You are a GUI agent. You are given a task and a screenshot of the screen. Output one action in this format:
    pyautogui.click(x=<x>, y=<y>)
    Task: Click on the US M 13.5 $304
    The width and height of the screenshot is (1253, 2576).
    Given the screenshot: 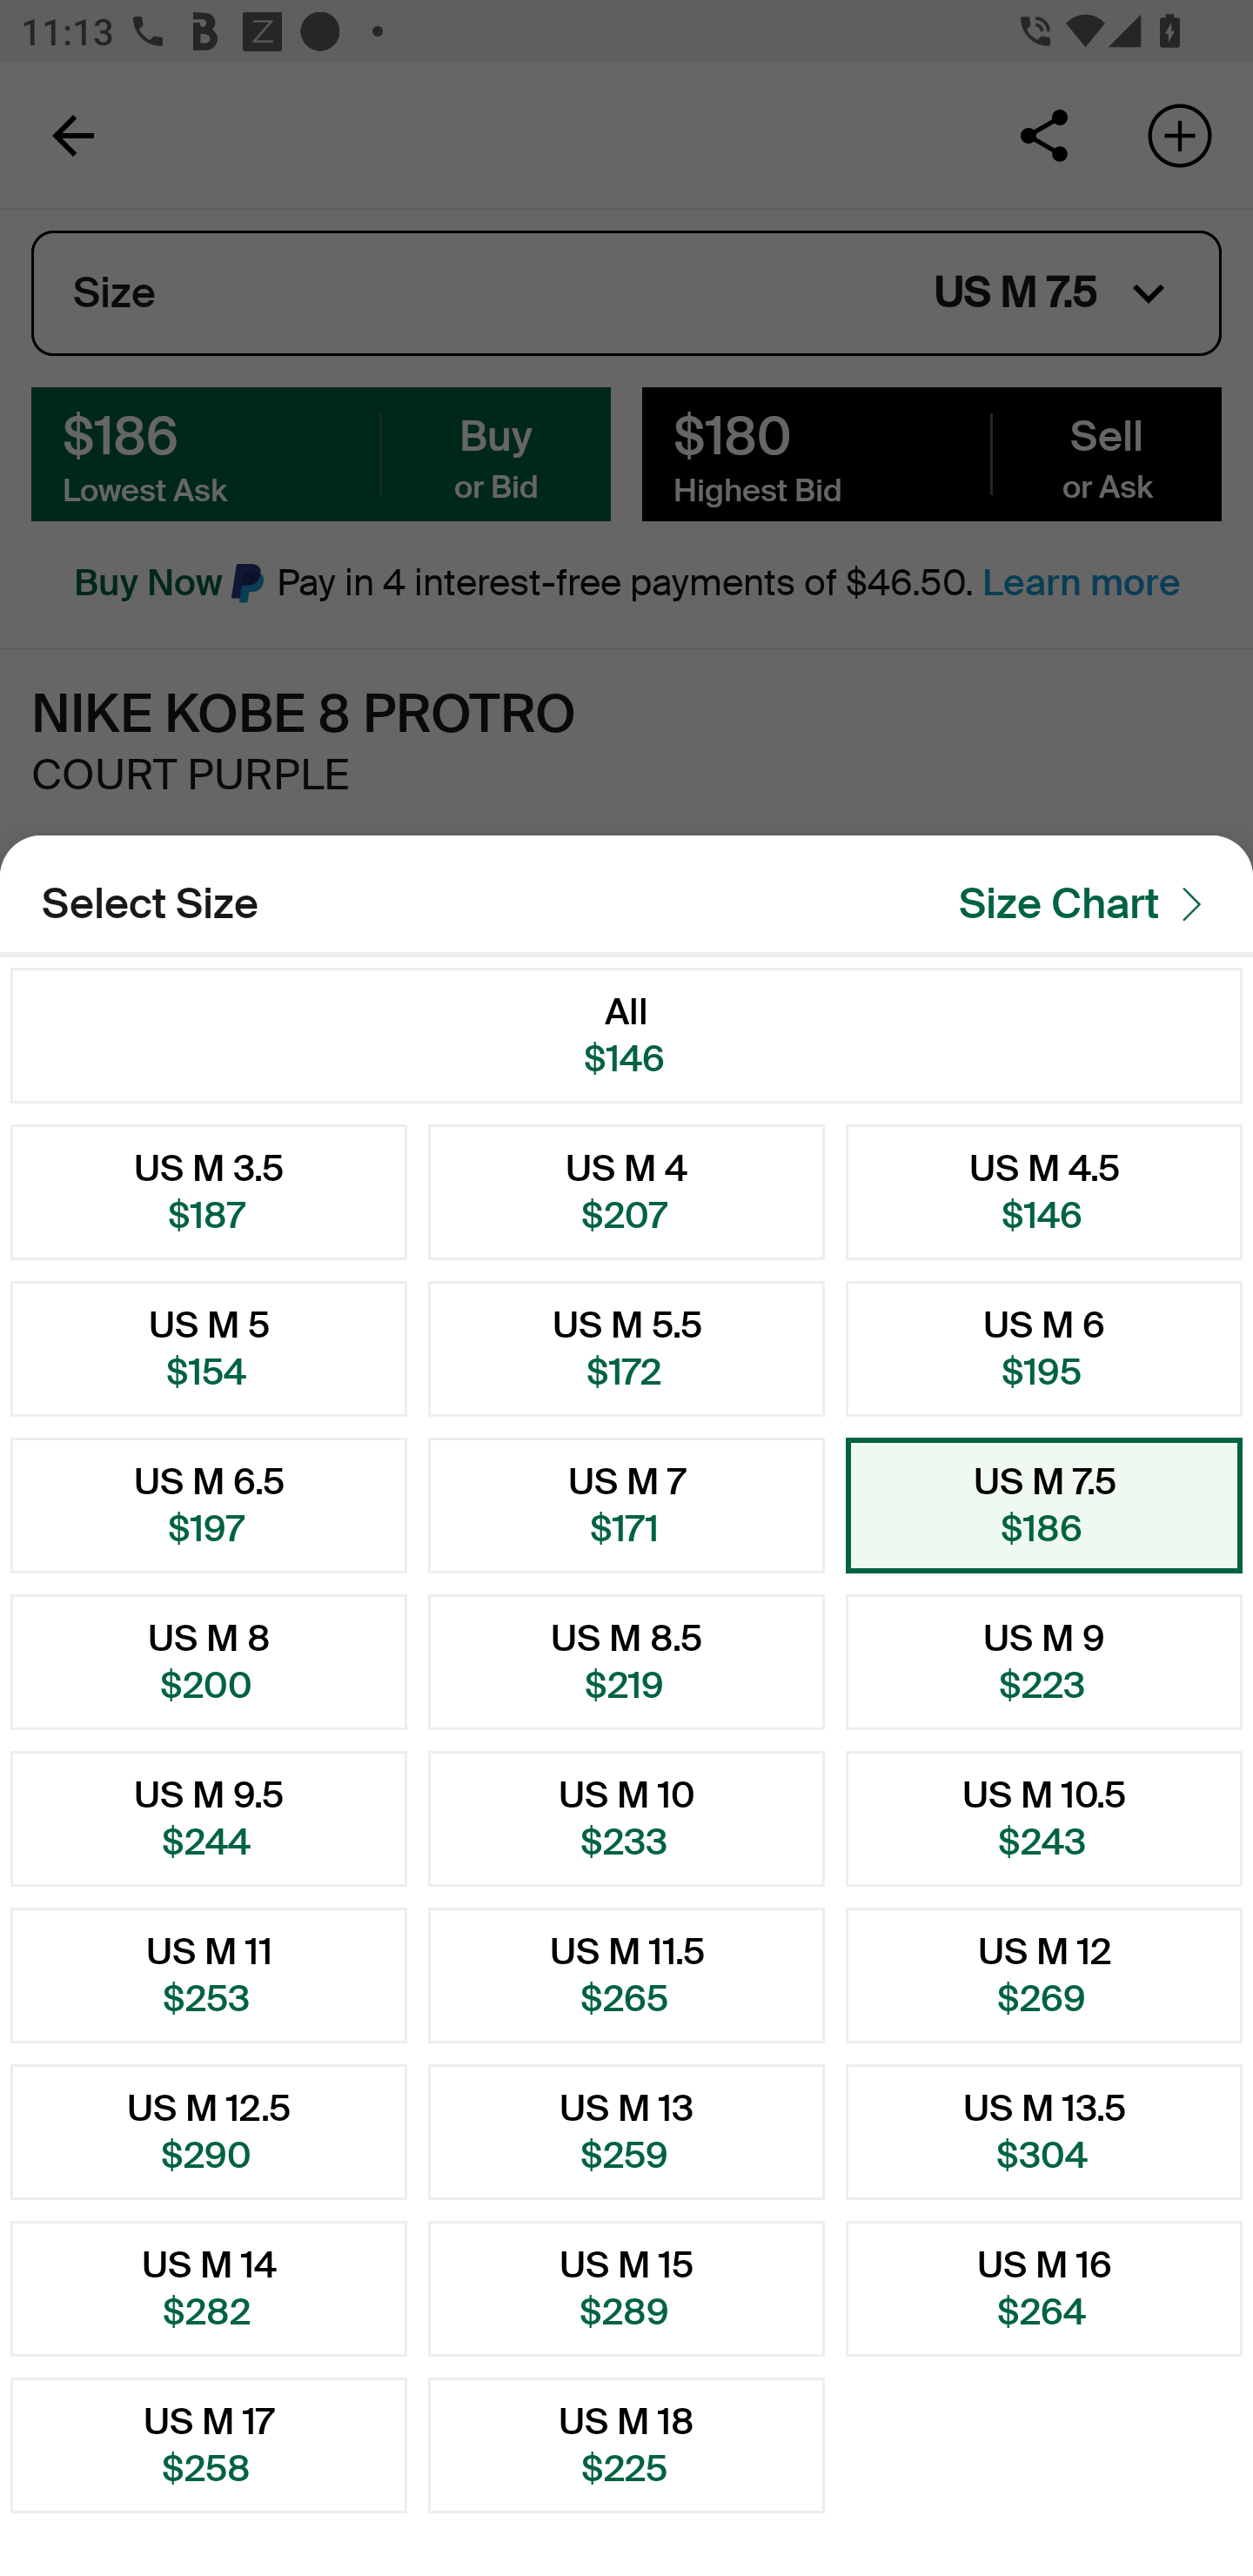 What is the action you would take?
    pyautogui.click(x=1044, y=2130)
    